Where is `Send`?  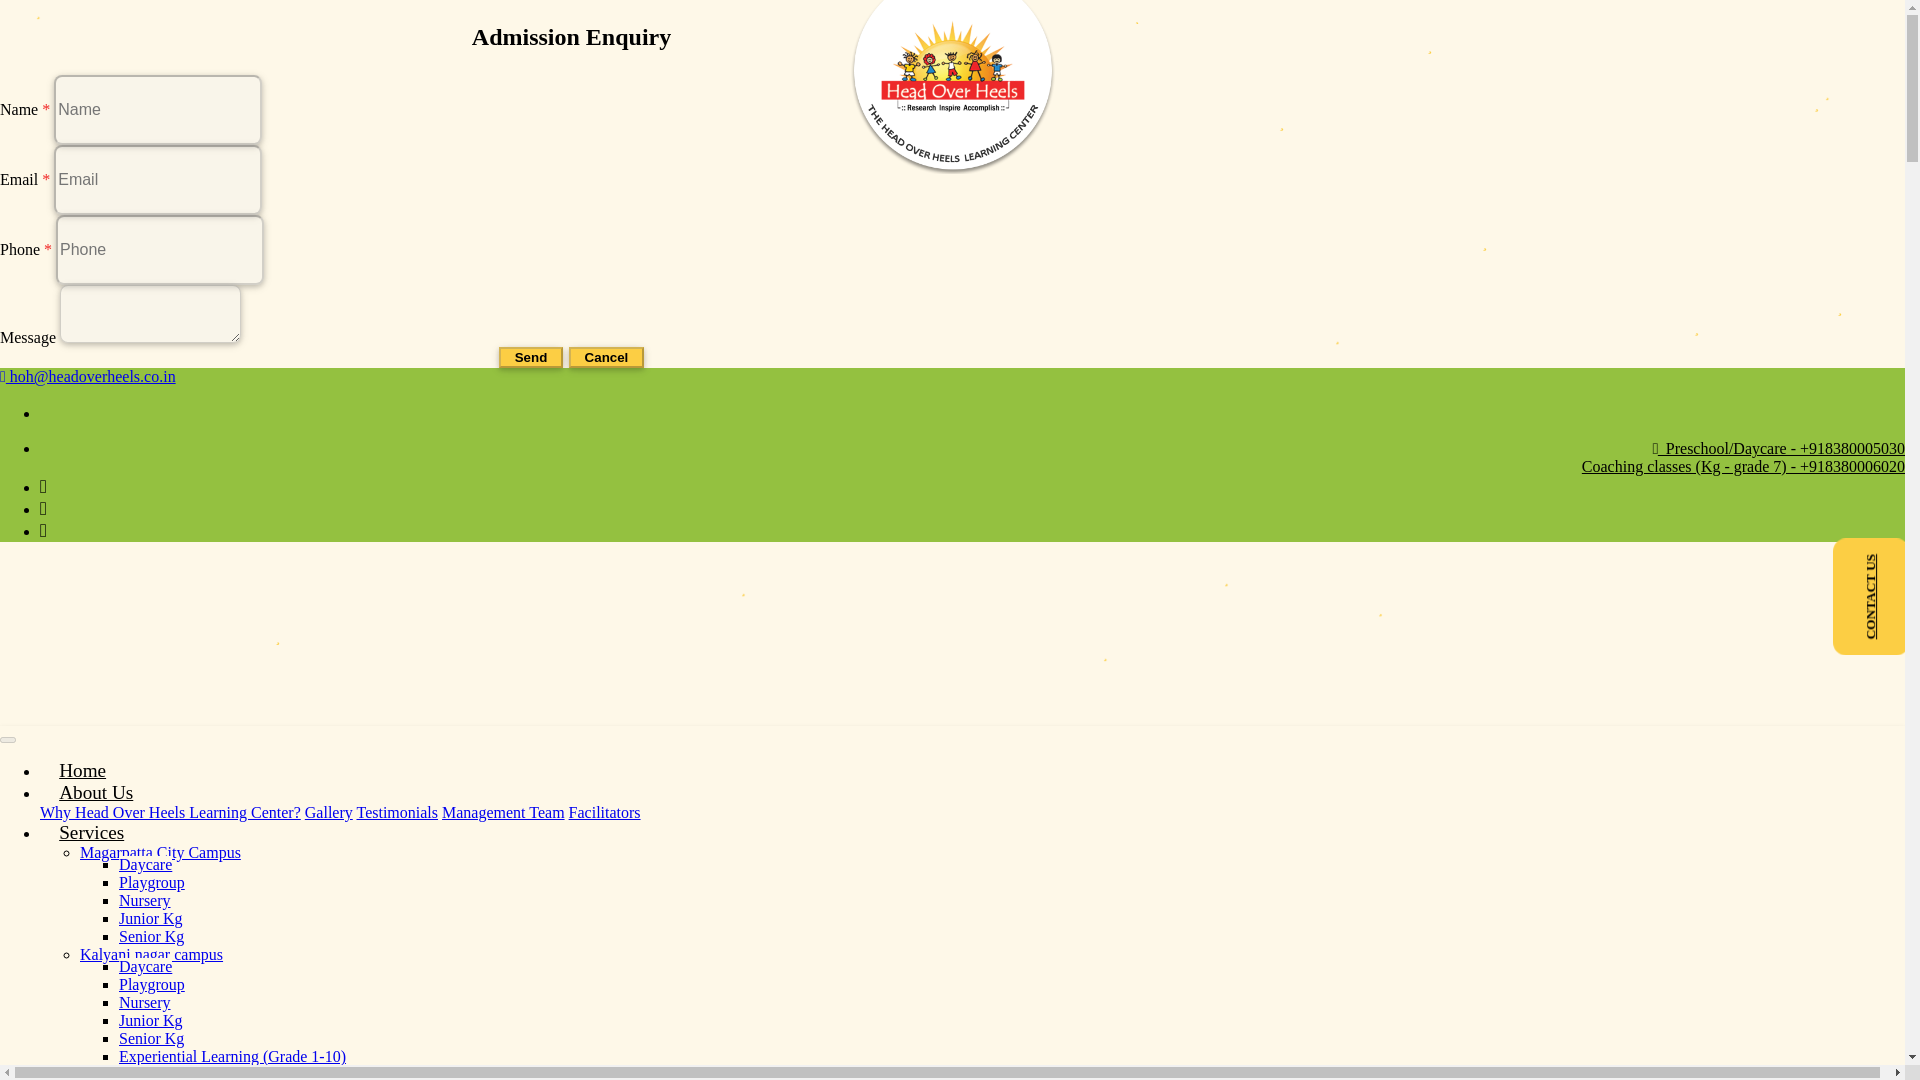 Send is located at coordinates (530, 357).